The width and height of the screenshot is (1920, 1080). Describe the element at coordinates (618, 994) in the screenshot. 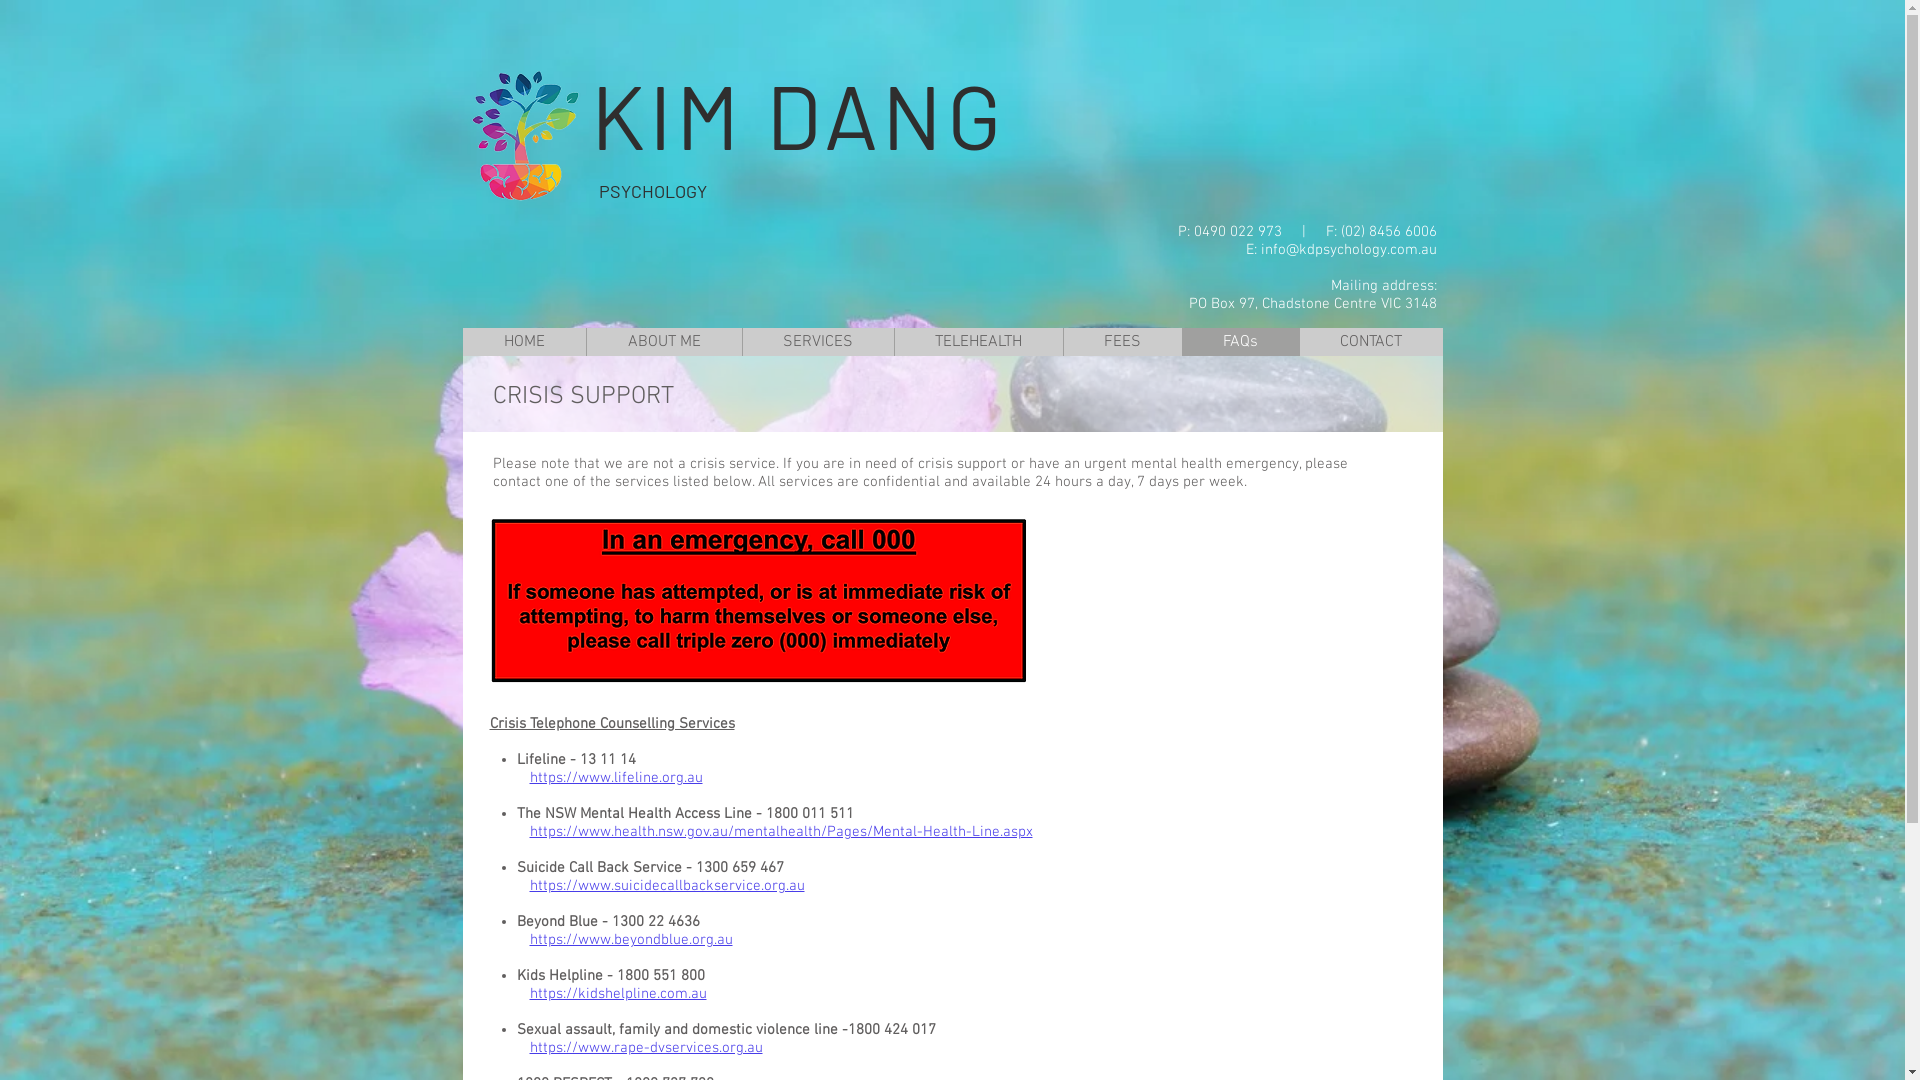

I see `https://kidshelpline.com.au` at that location.